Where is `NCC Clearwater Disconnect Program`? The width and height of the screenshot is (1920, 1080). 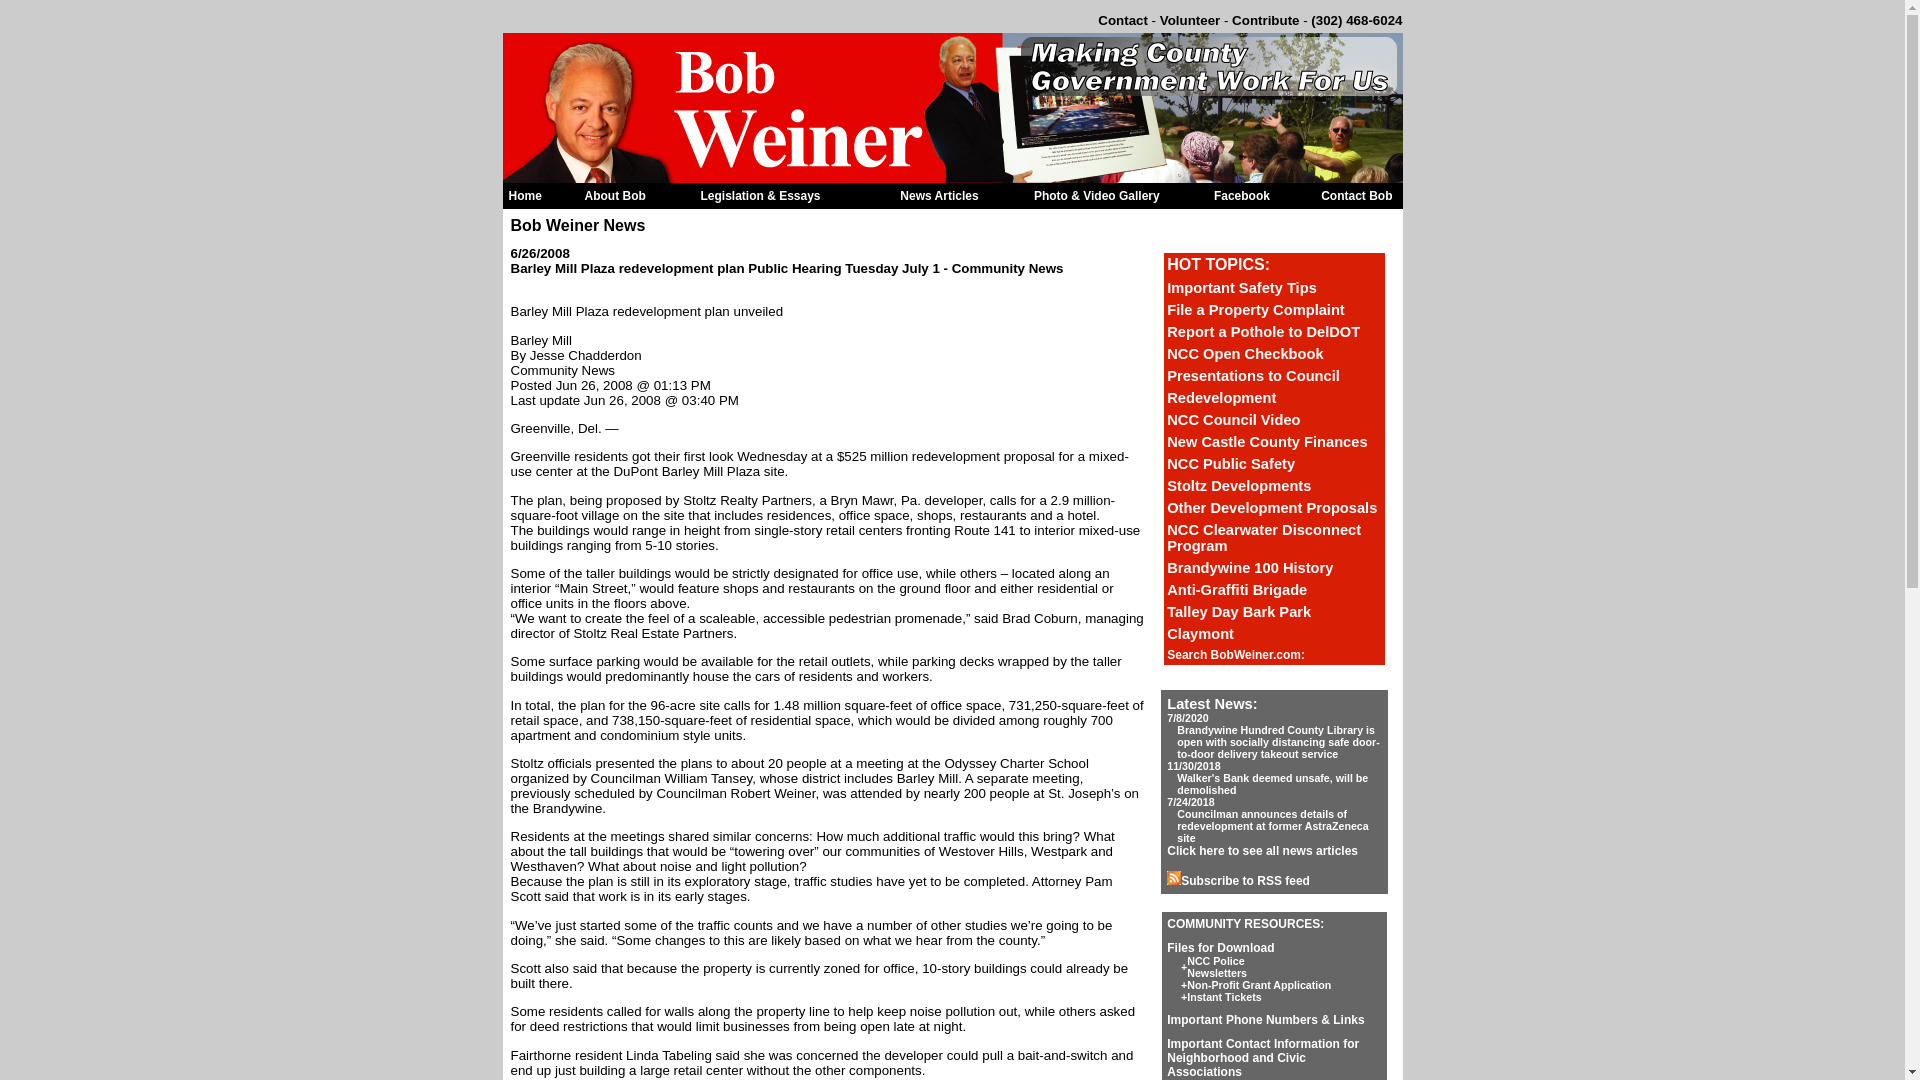
NCC Clearwater Disconnect Program is located at coordinates (1264, 538).